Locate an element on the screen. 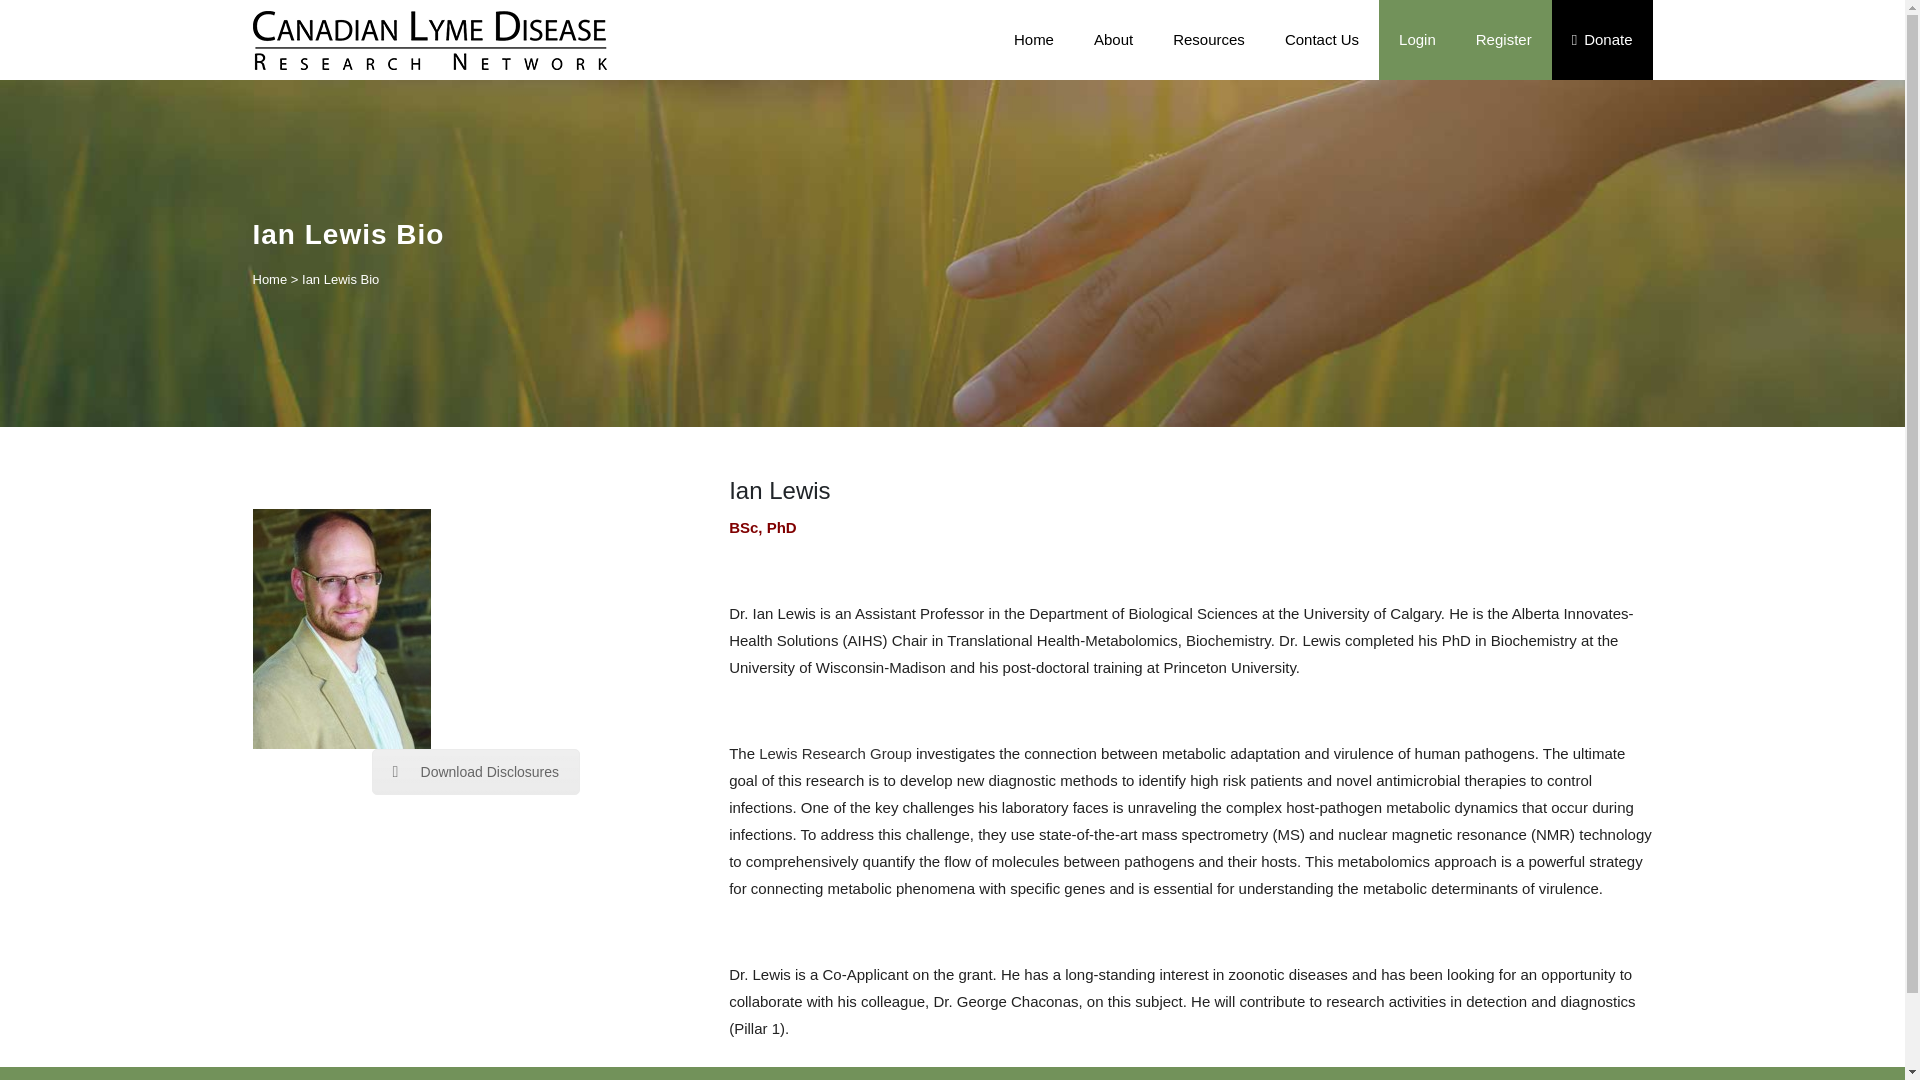  About is located at coordinates (1113, 40).